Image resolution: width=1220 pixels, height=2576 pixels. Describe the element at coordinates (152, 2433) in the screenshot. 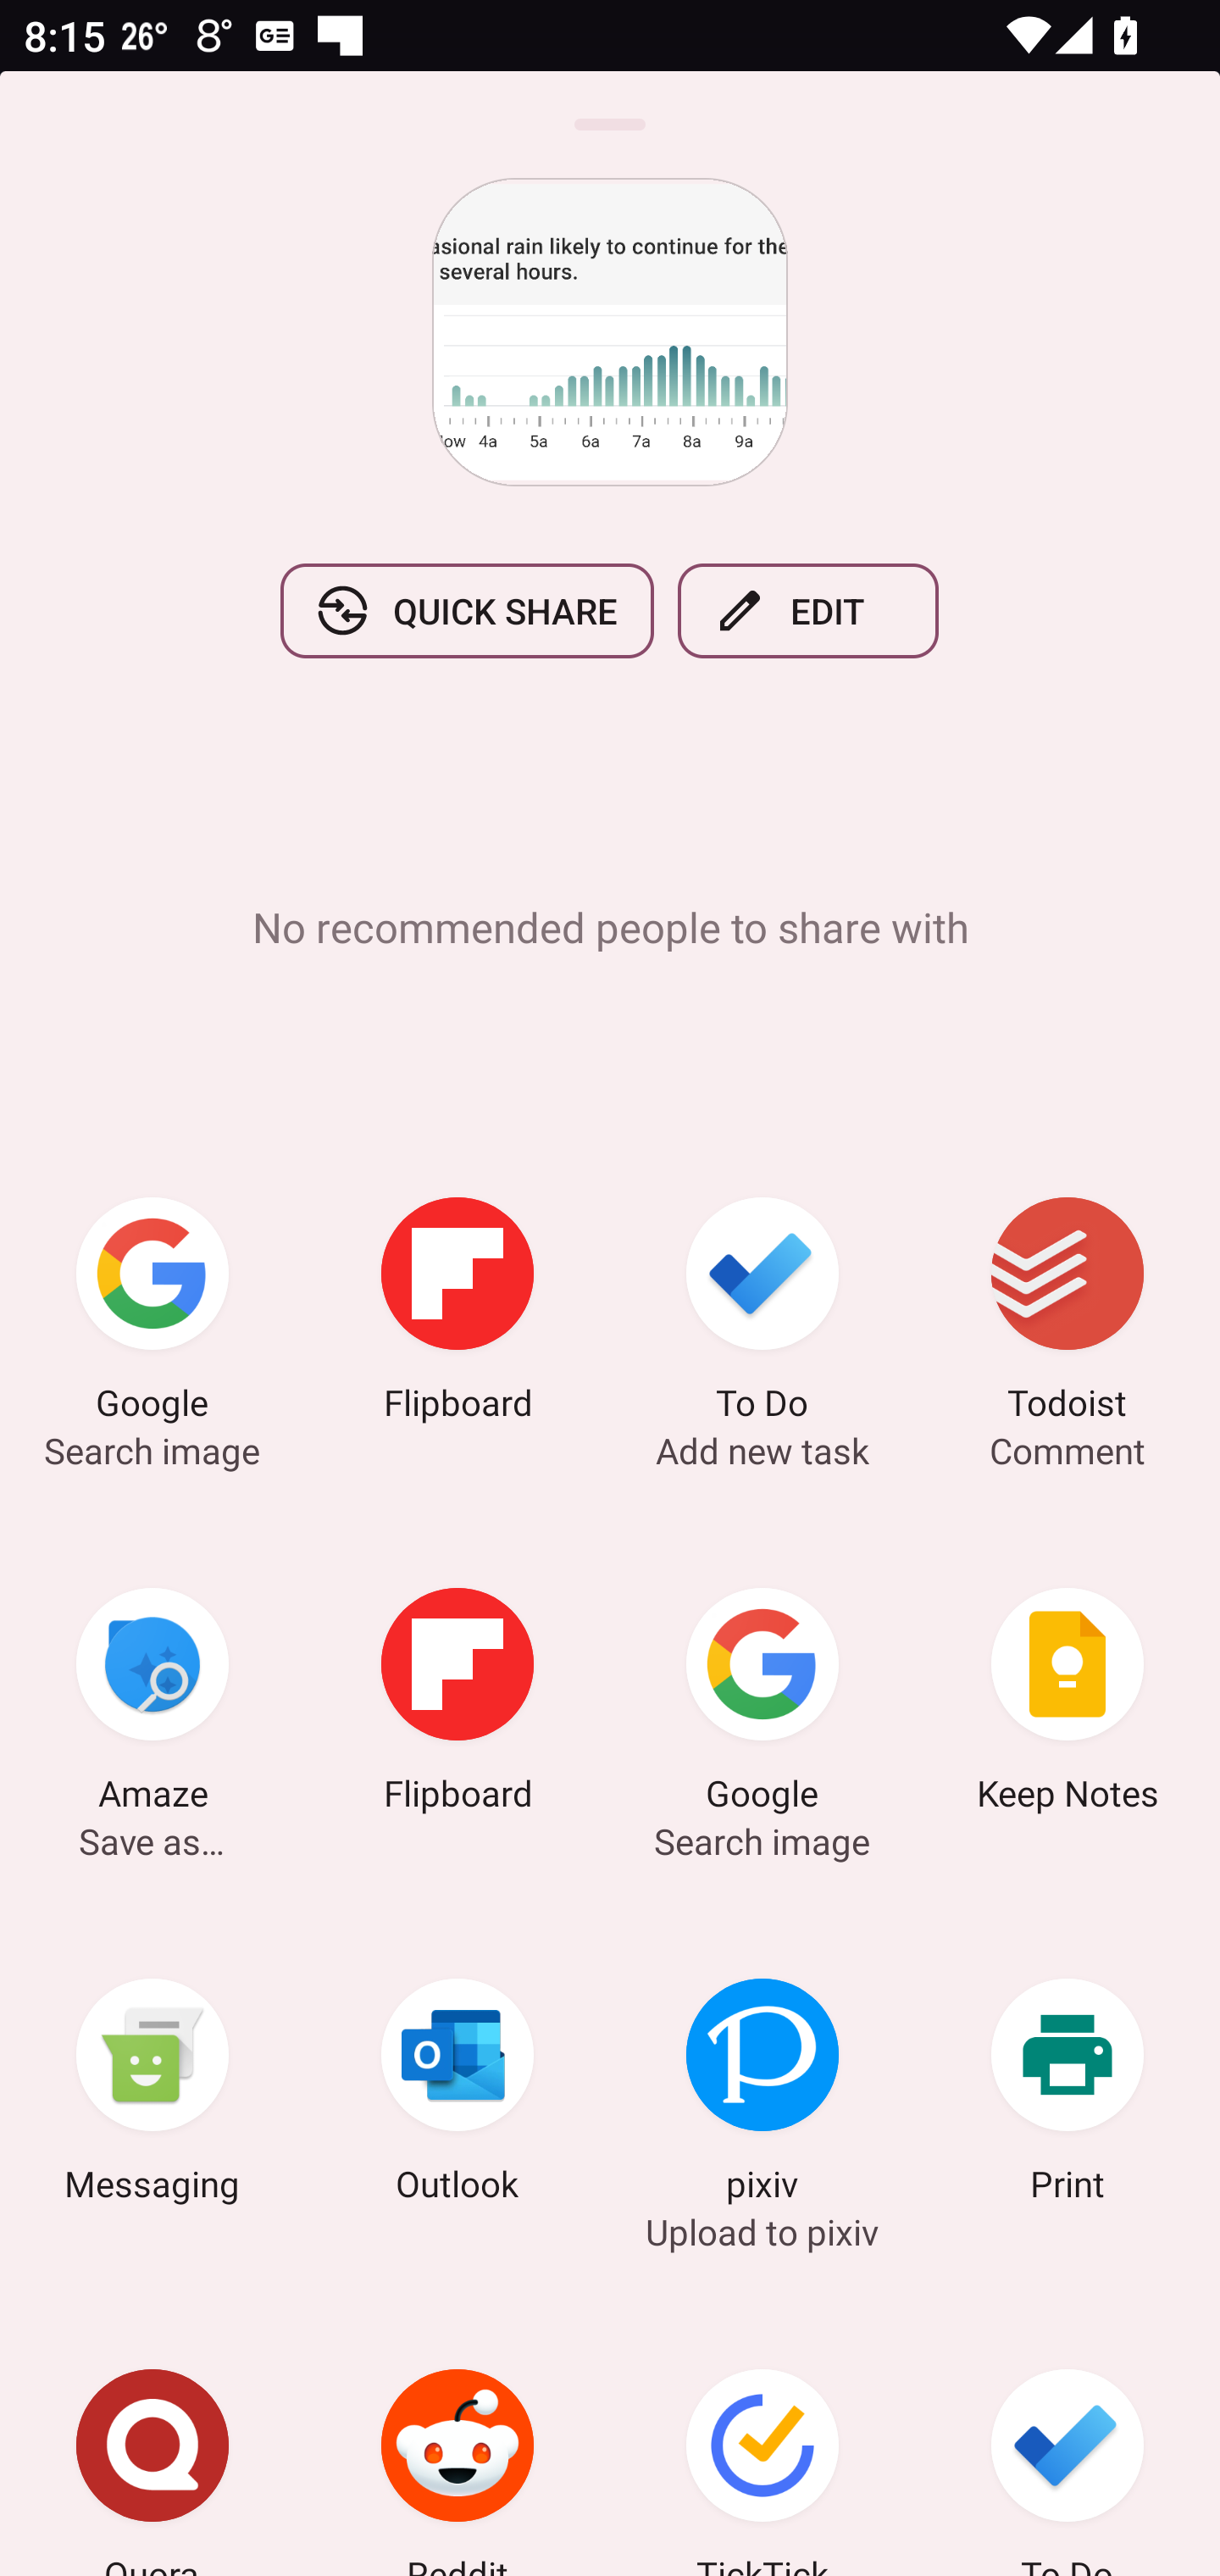

I see `Quora` at that location.